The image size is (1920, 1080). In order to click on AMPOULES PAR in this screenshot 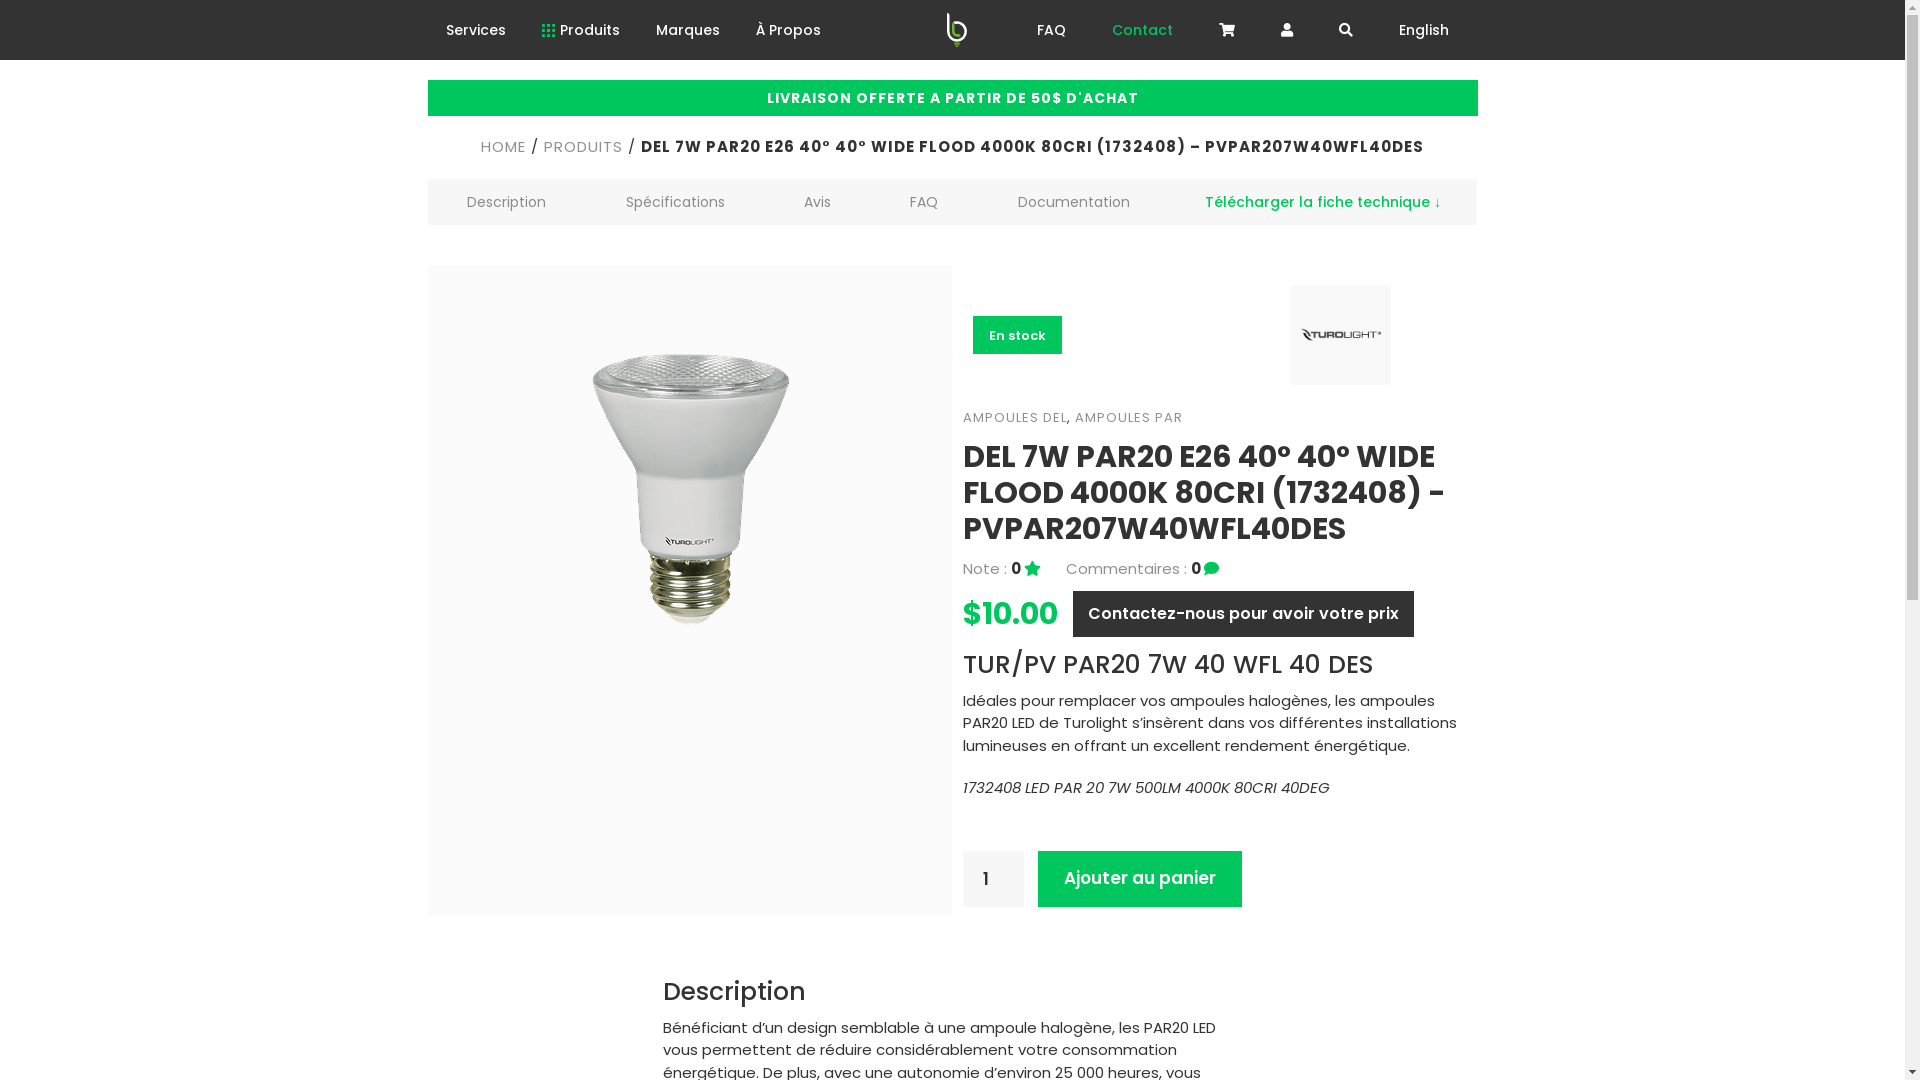, I will do `click(1128, 418)`.